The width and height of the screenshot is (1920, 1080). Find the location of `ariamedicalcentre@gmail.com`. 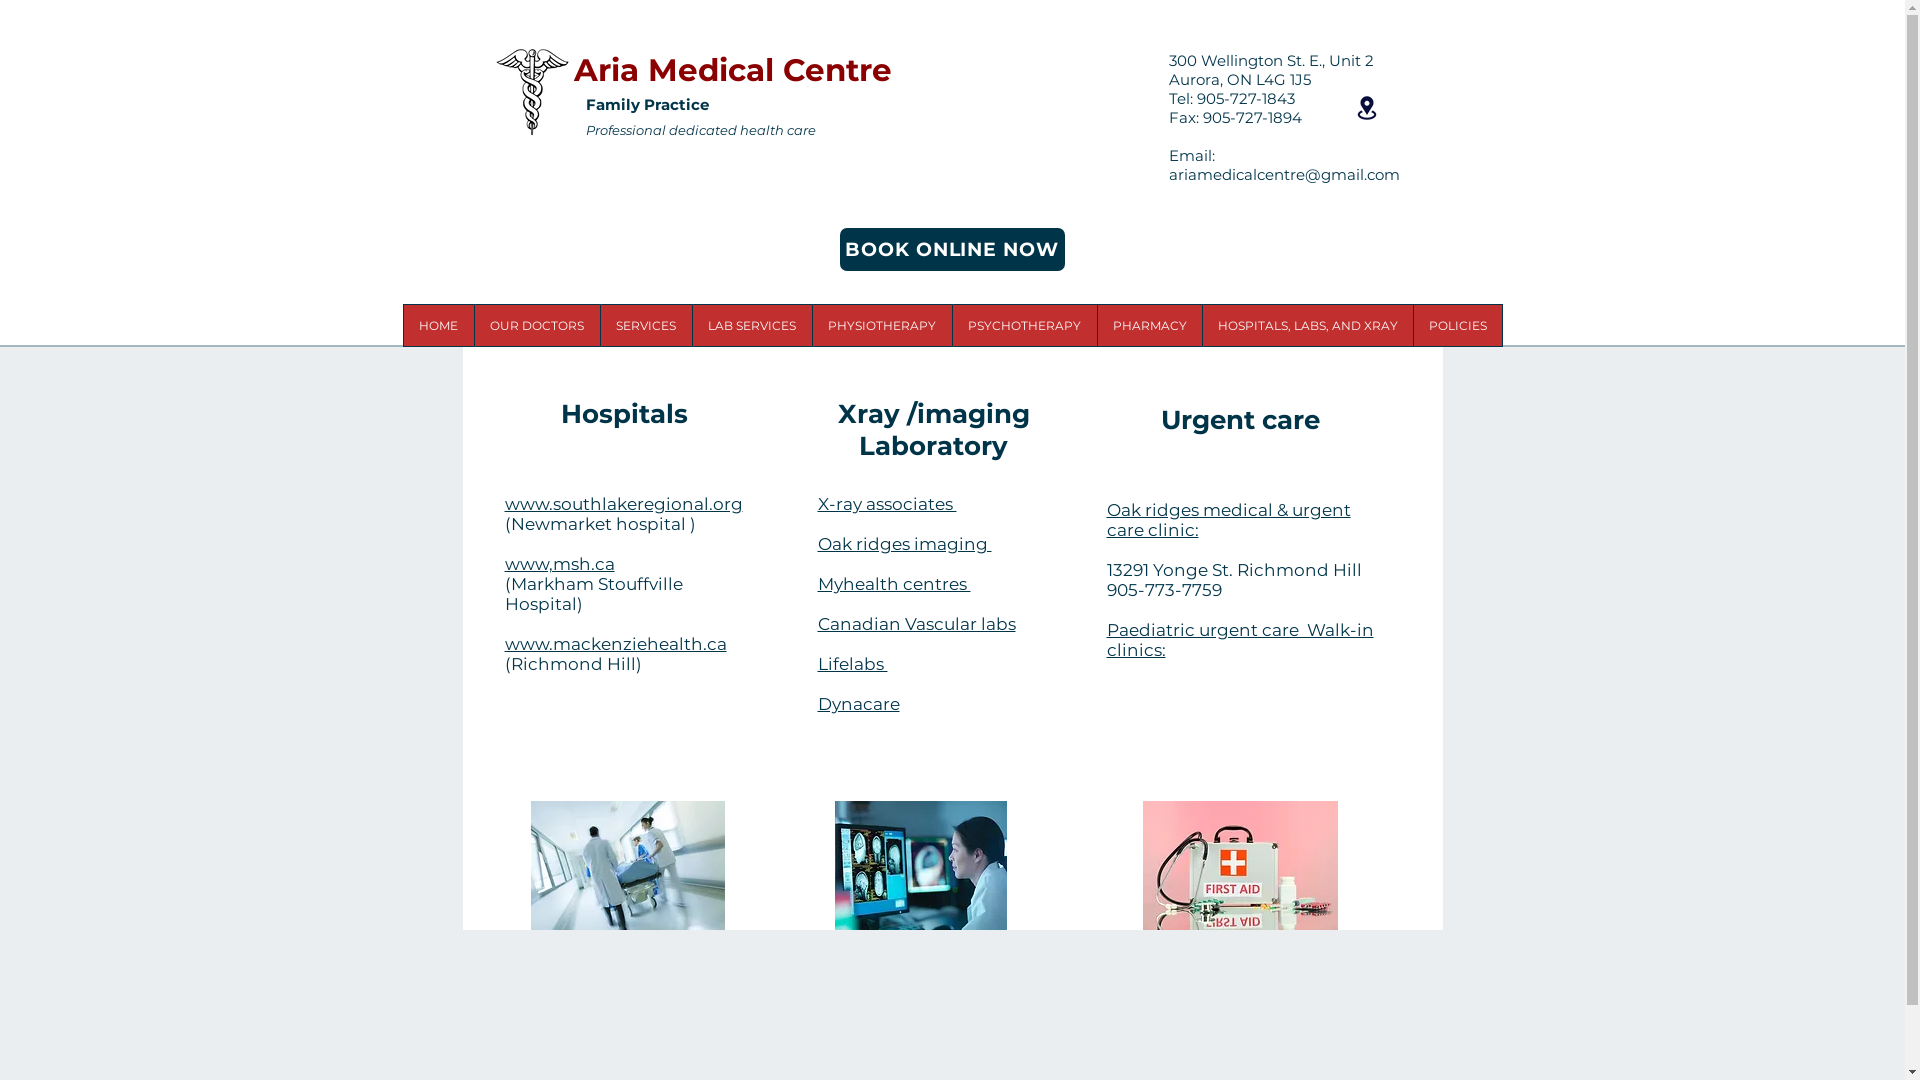

ariamedicalcentre@gmail.com is located at coordinates (1284, 174).